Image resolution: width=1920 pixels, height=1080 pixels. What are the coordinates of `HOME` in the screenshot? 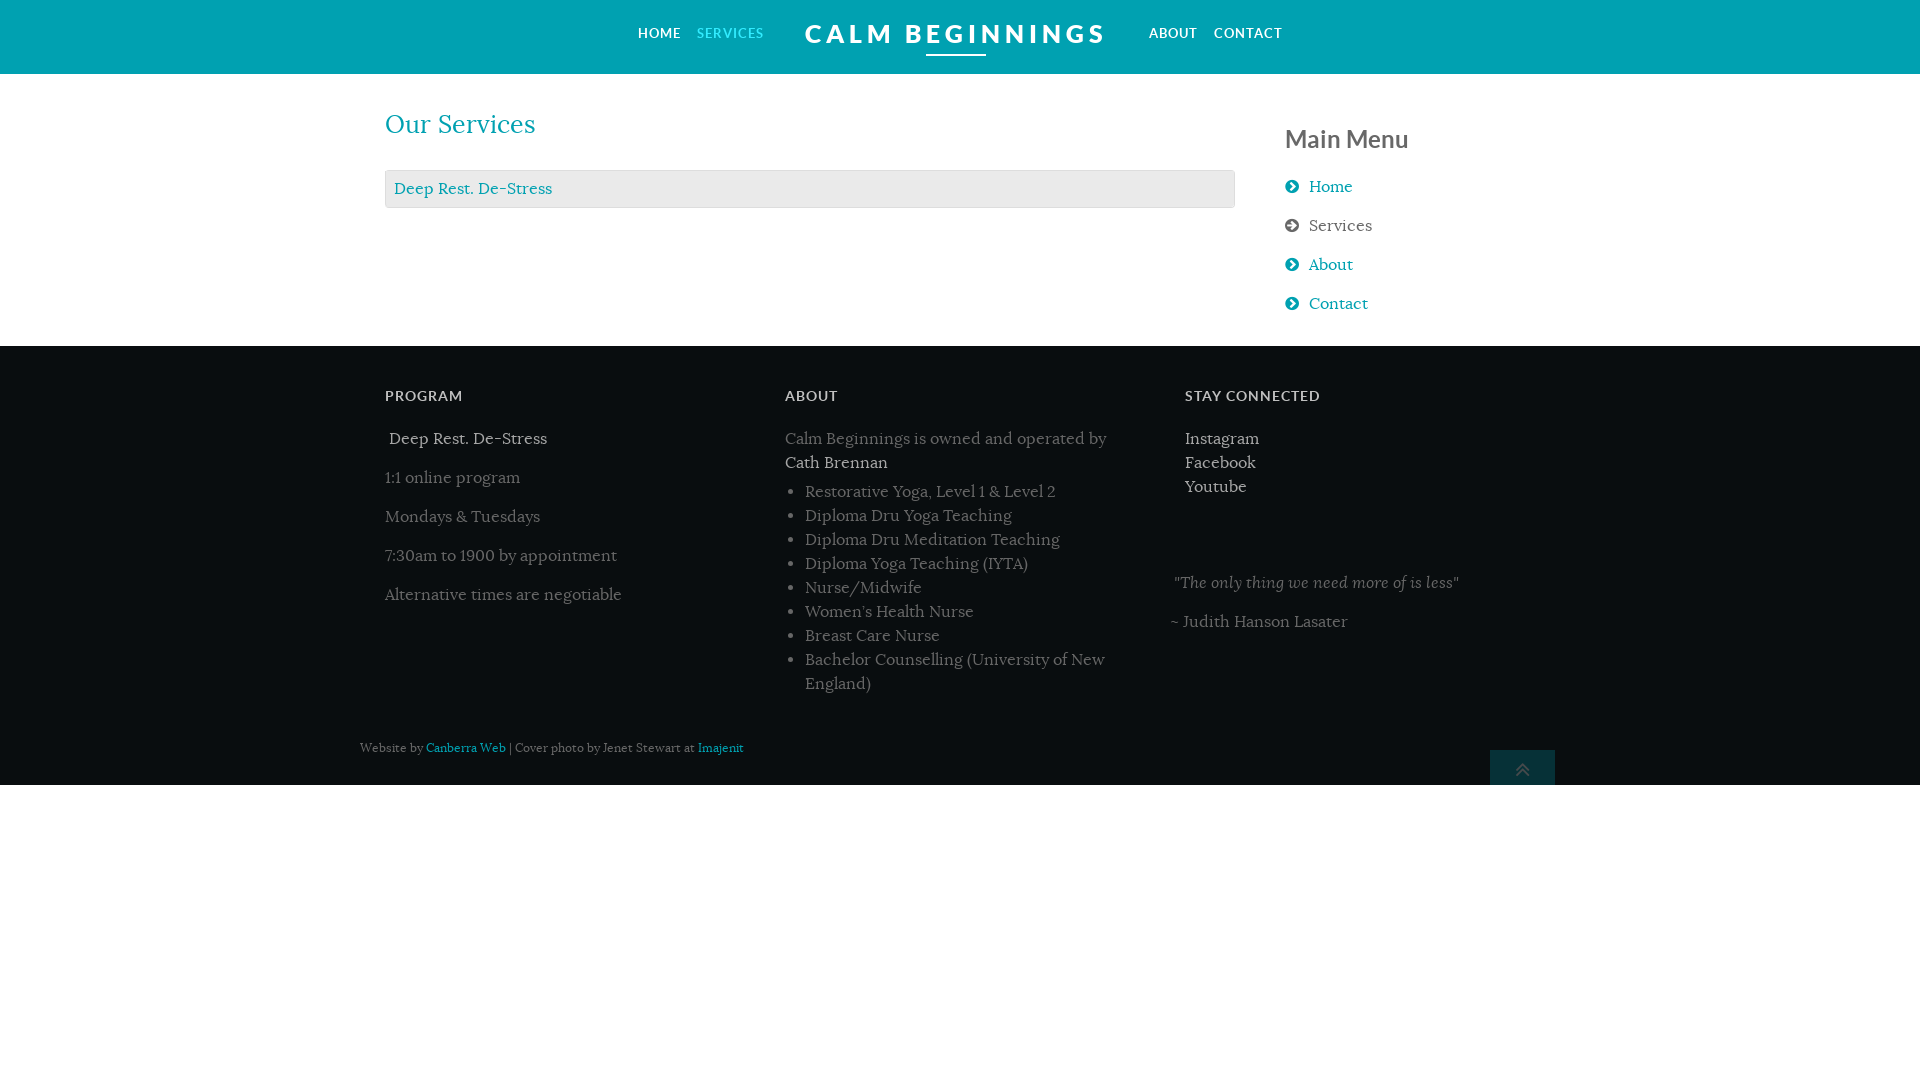 It's located at (658, 34).